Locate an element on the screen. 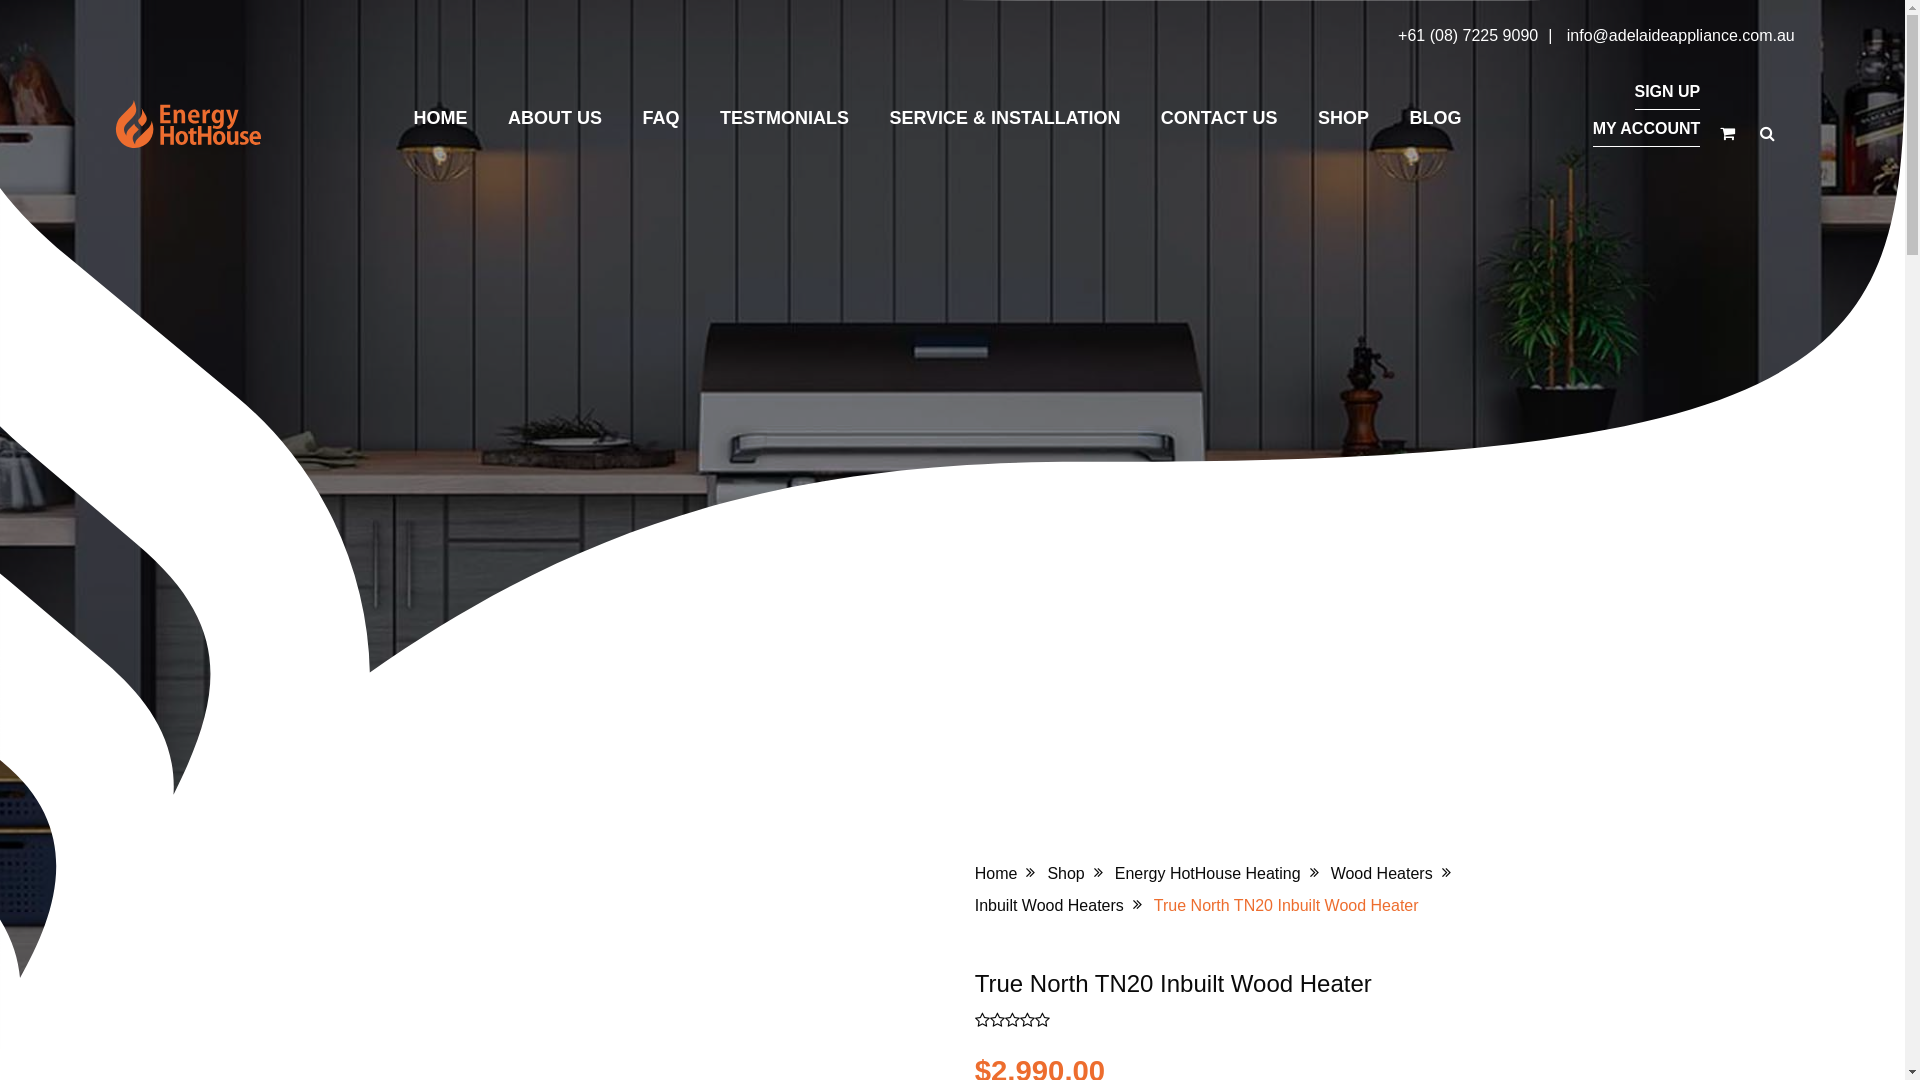 The image size is (1920, 1080). BLOG is located at coordinates (1435, 118).